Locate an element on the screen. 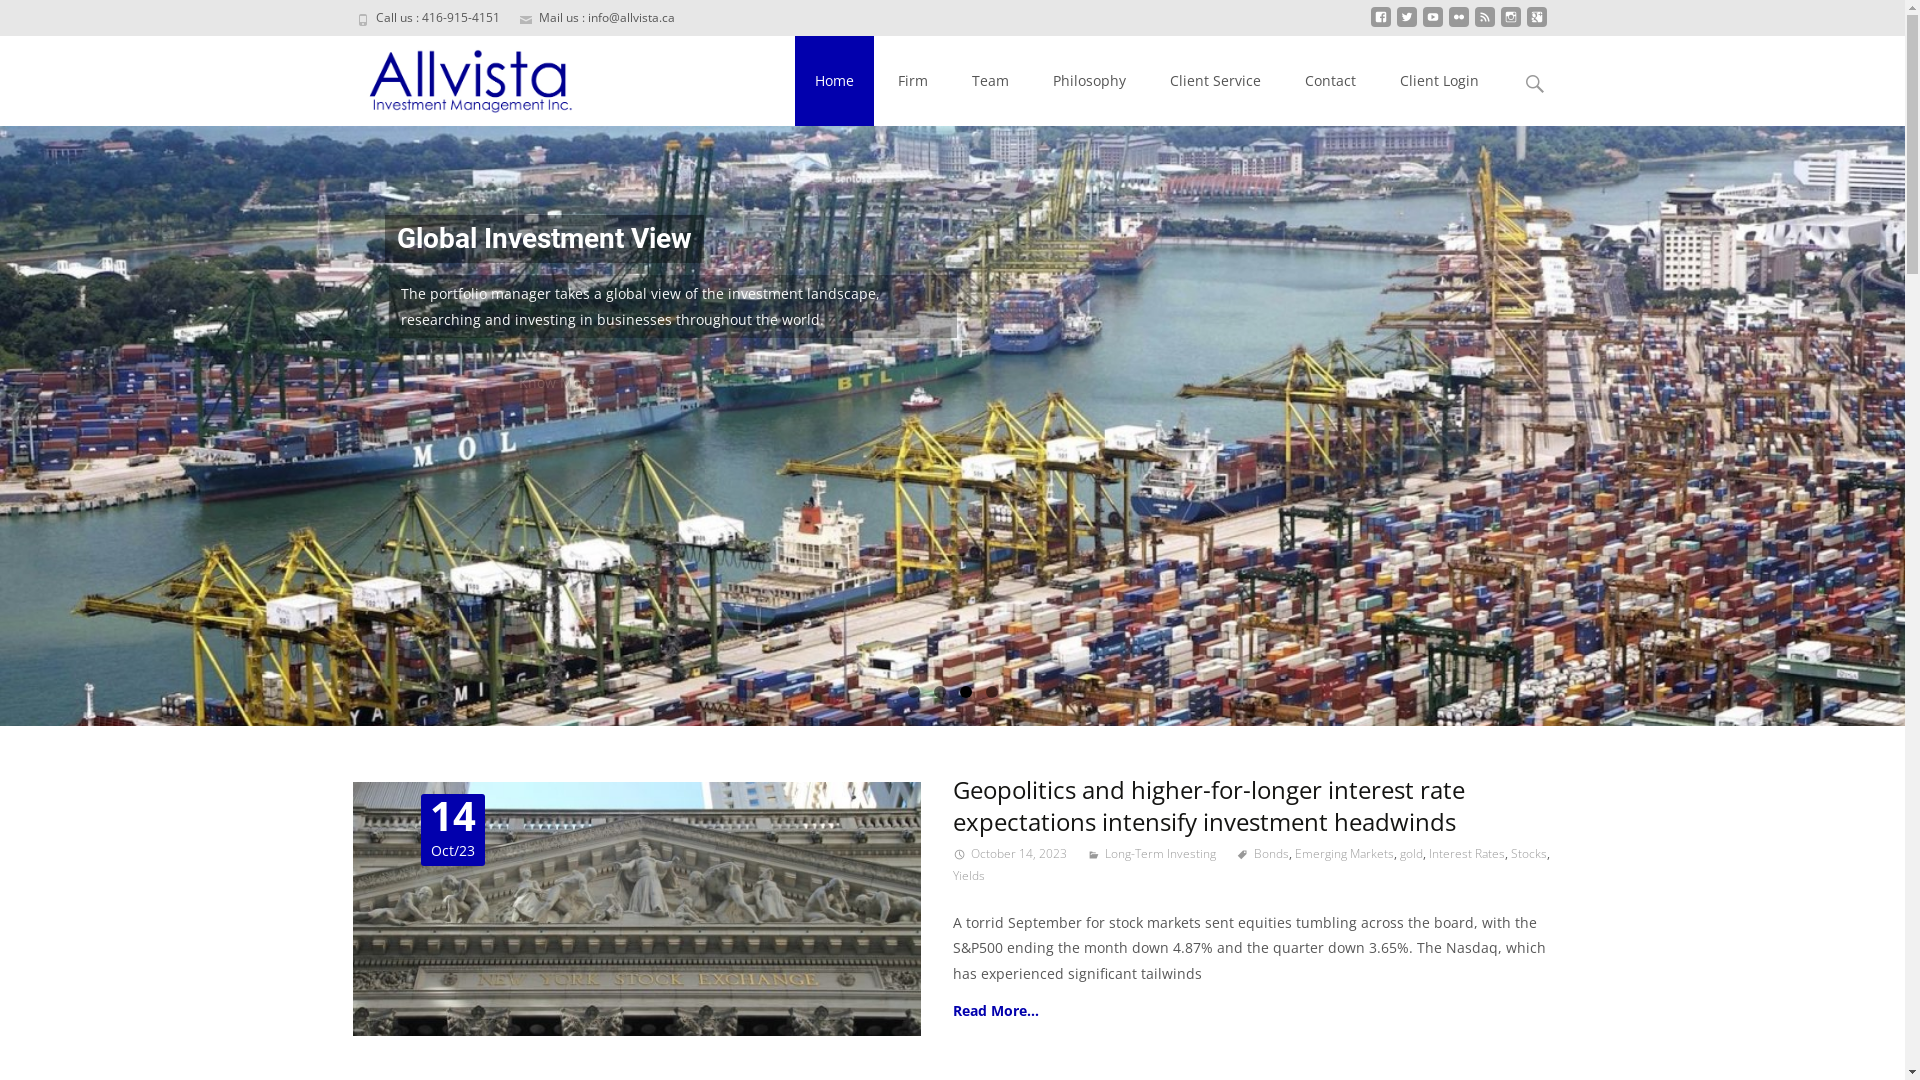 Image resolution: width=1920 pixels, height=1080 pixels. October 14, 2023 is located at coordinates (1009, 854).